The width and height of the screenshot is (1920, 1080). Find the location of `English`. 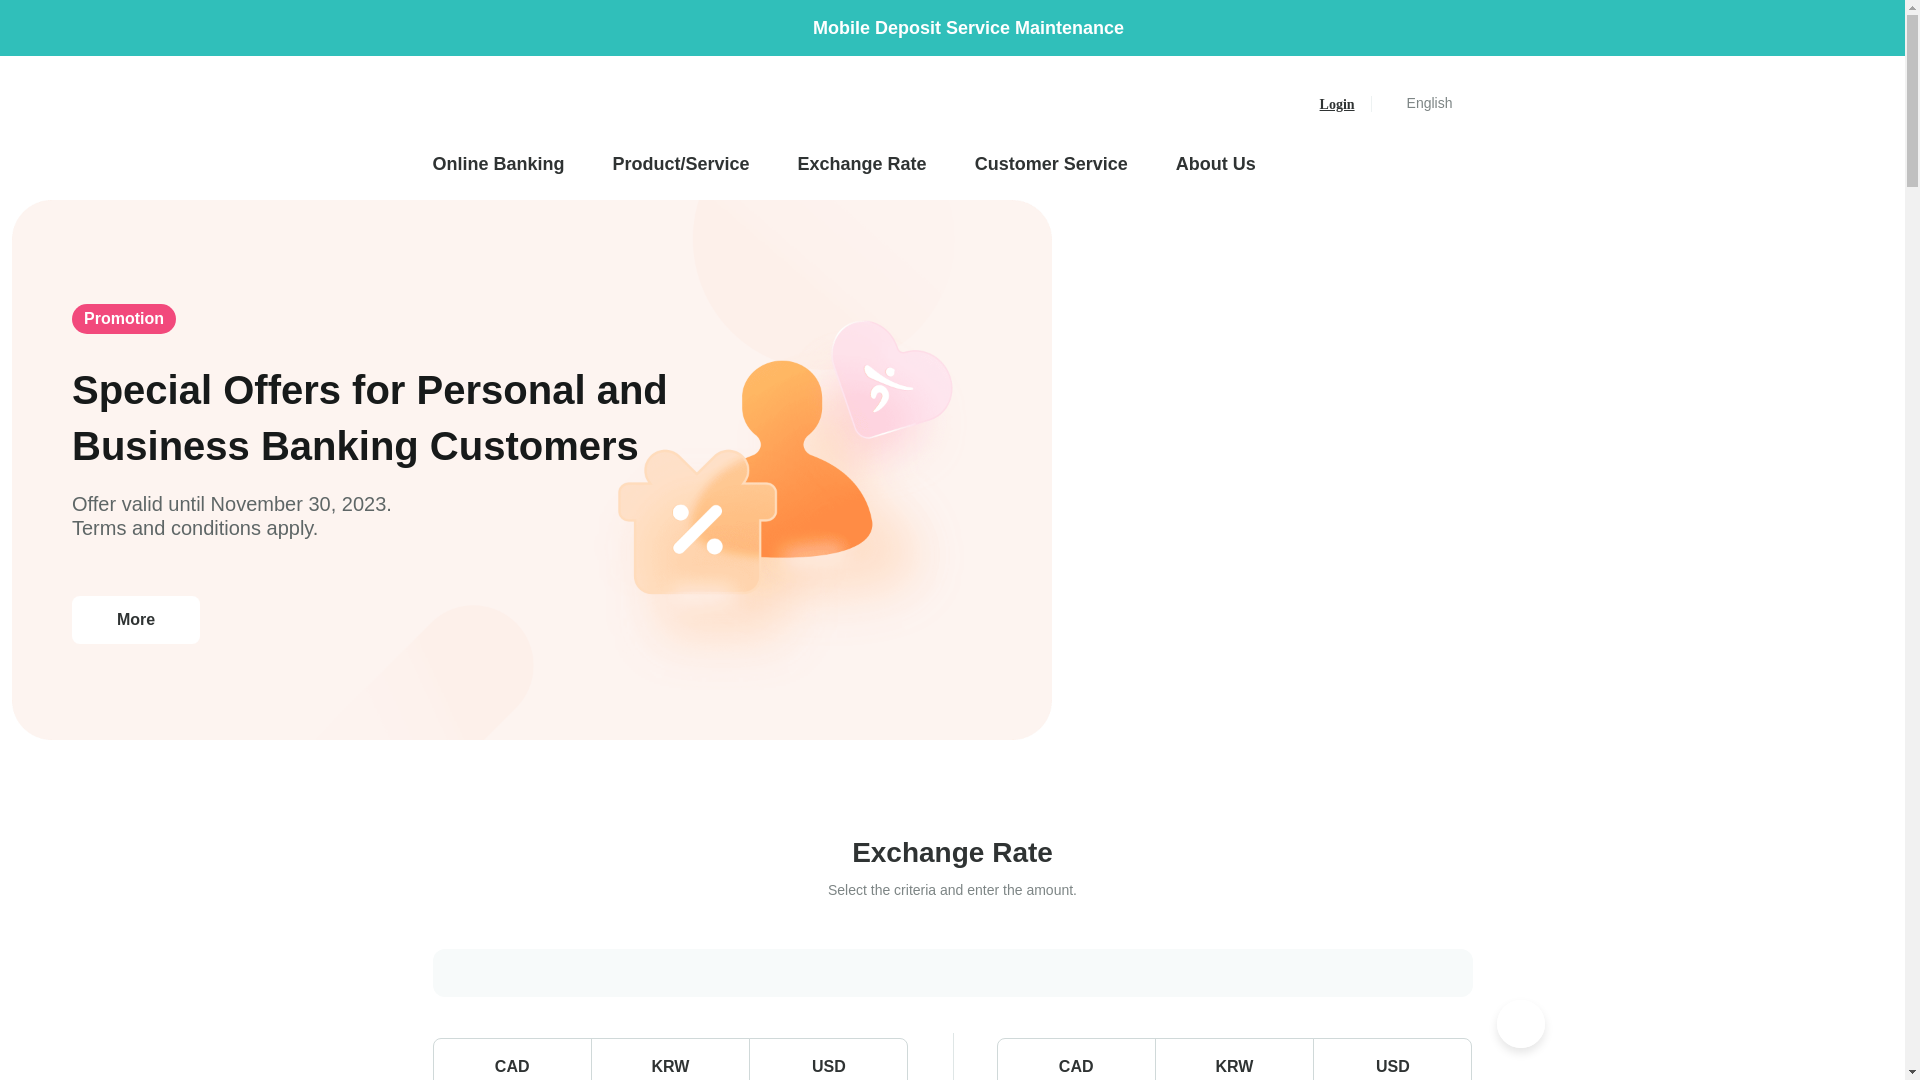

English is located at coordinates (1430, 104).